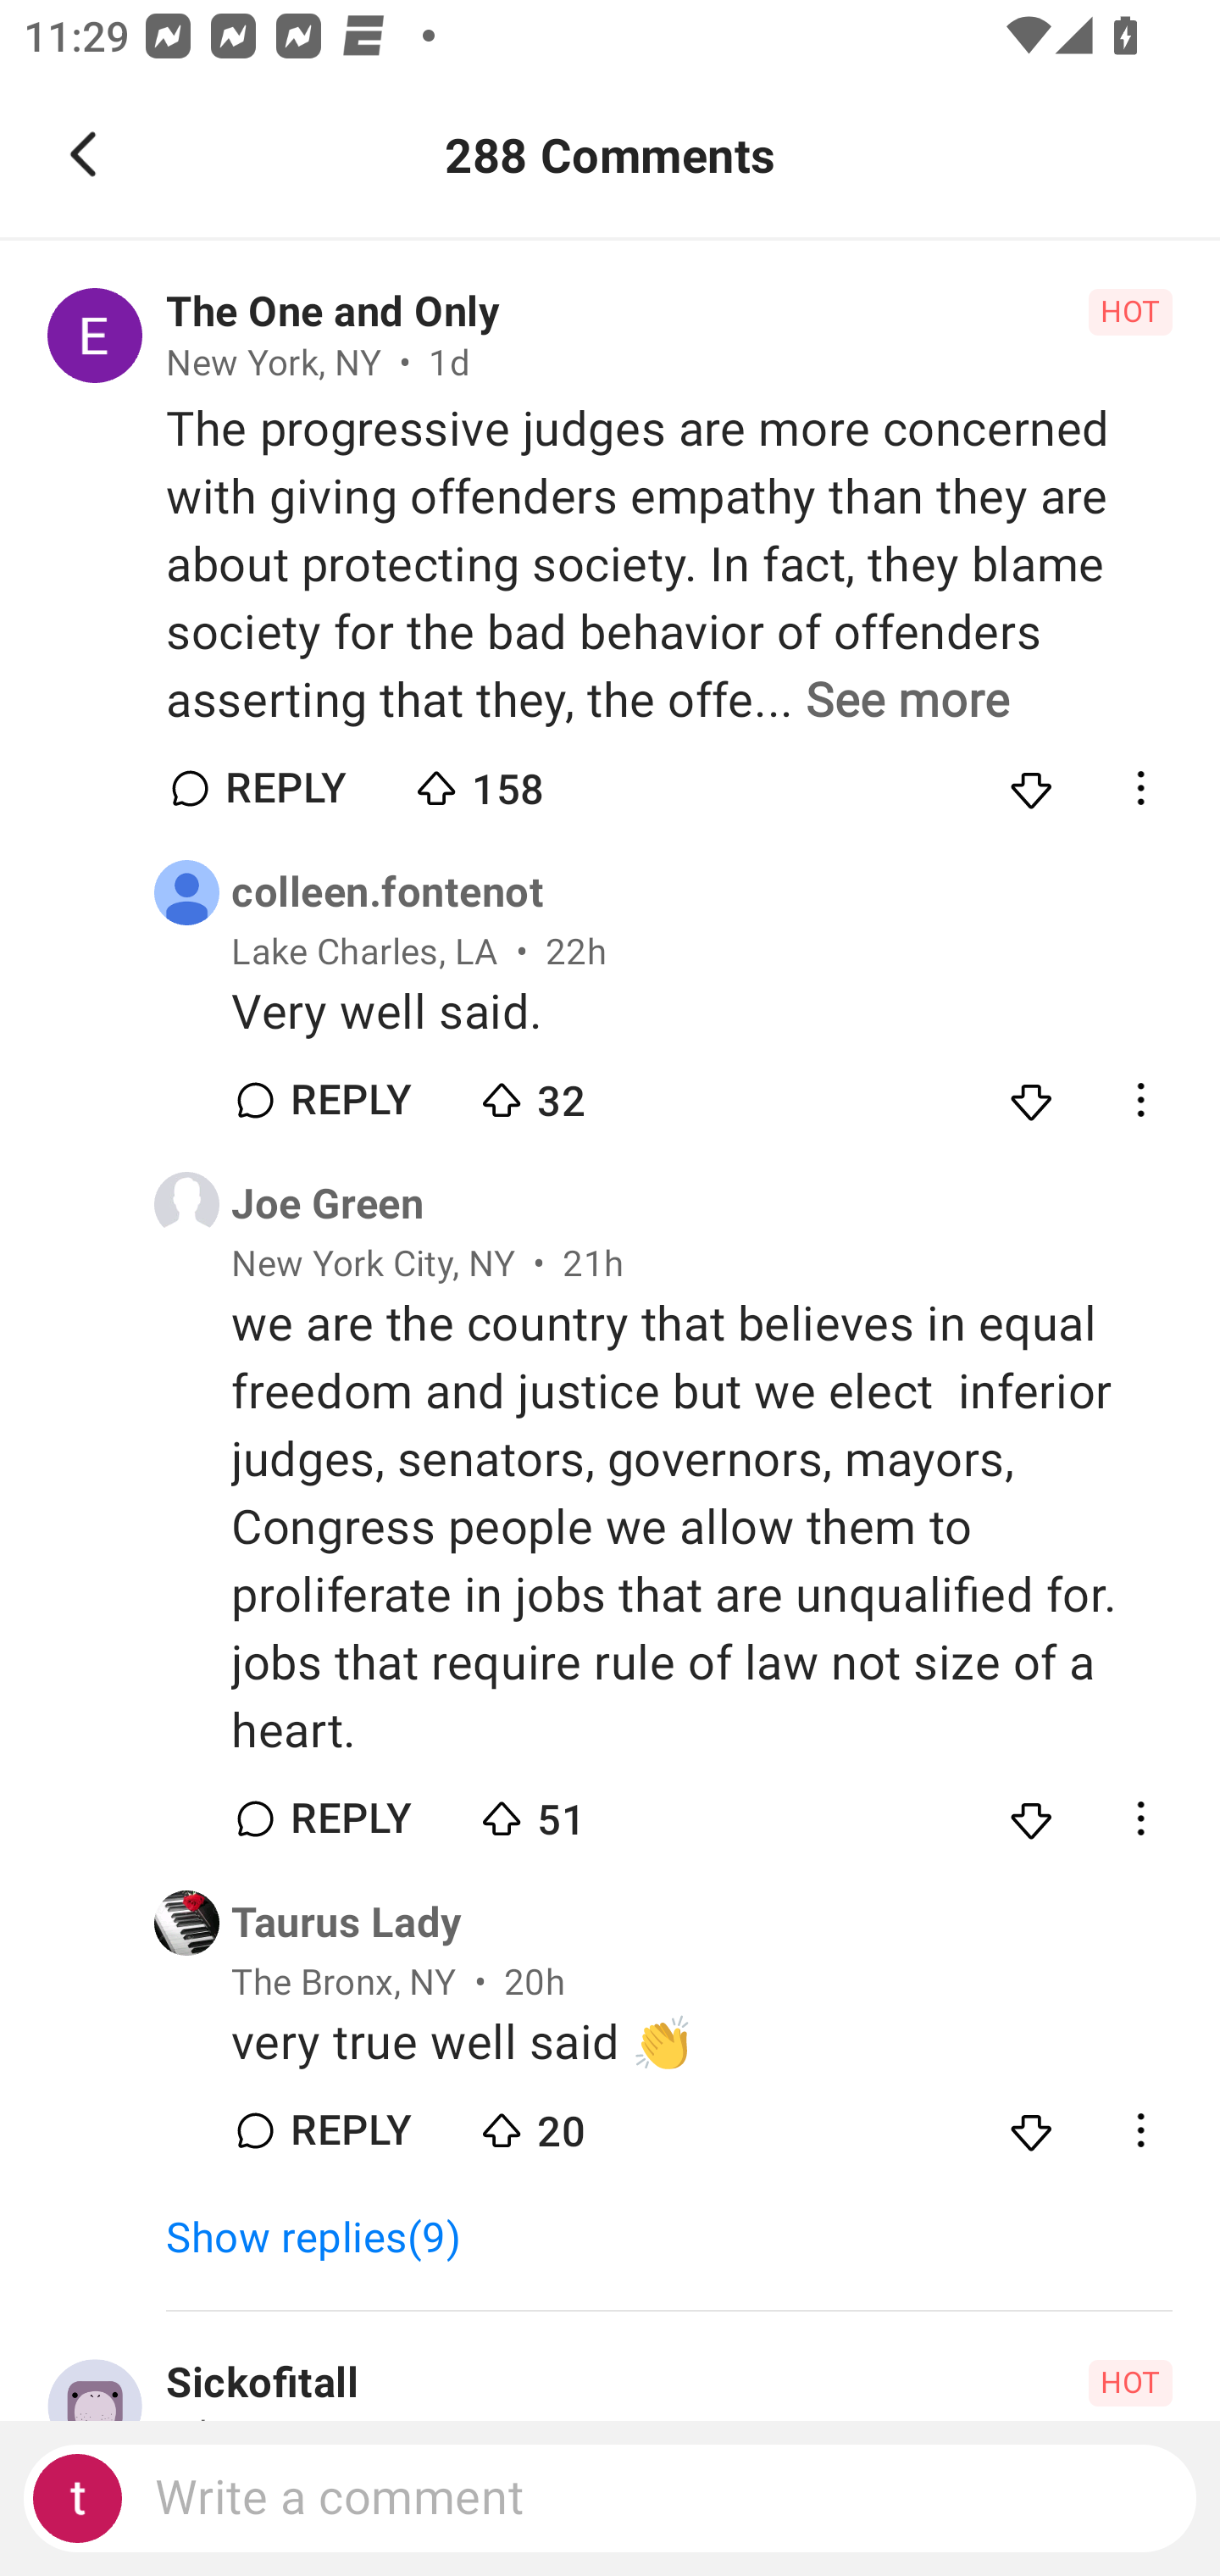 Image resolution: width=1220 pixels, height=2576 pixels. I want to click on Sickofitall, so click(262, 2384).